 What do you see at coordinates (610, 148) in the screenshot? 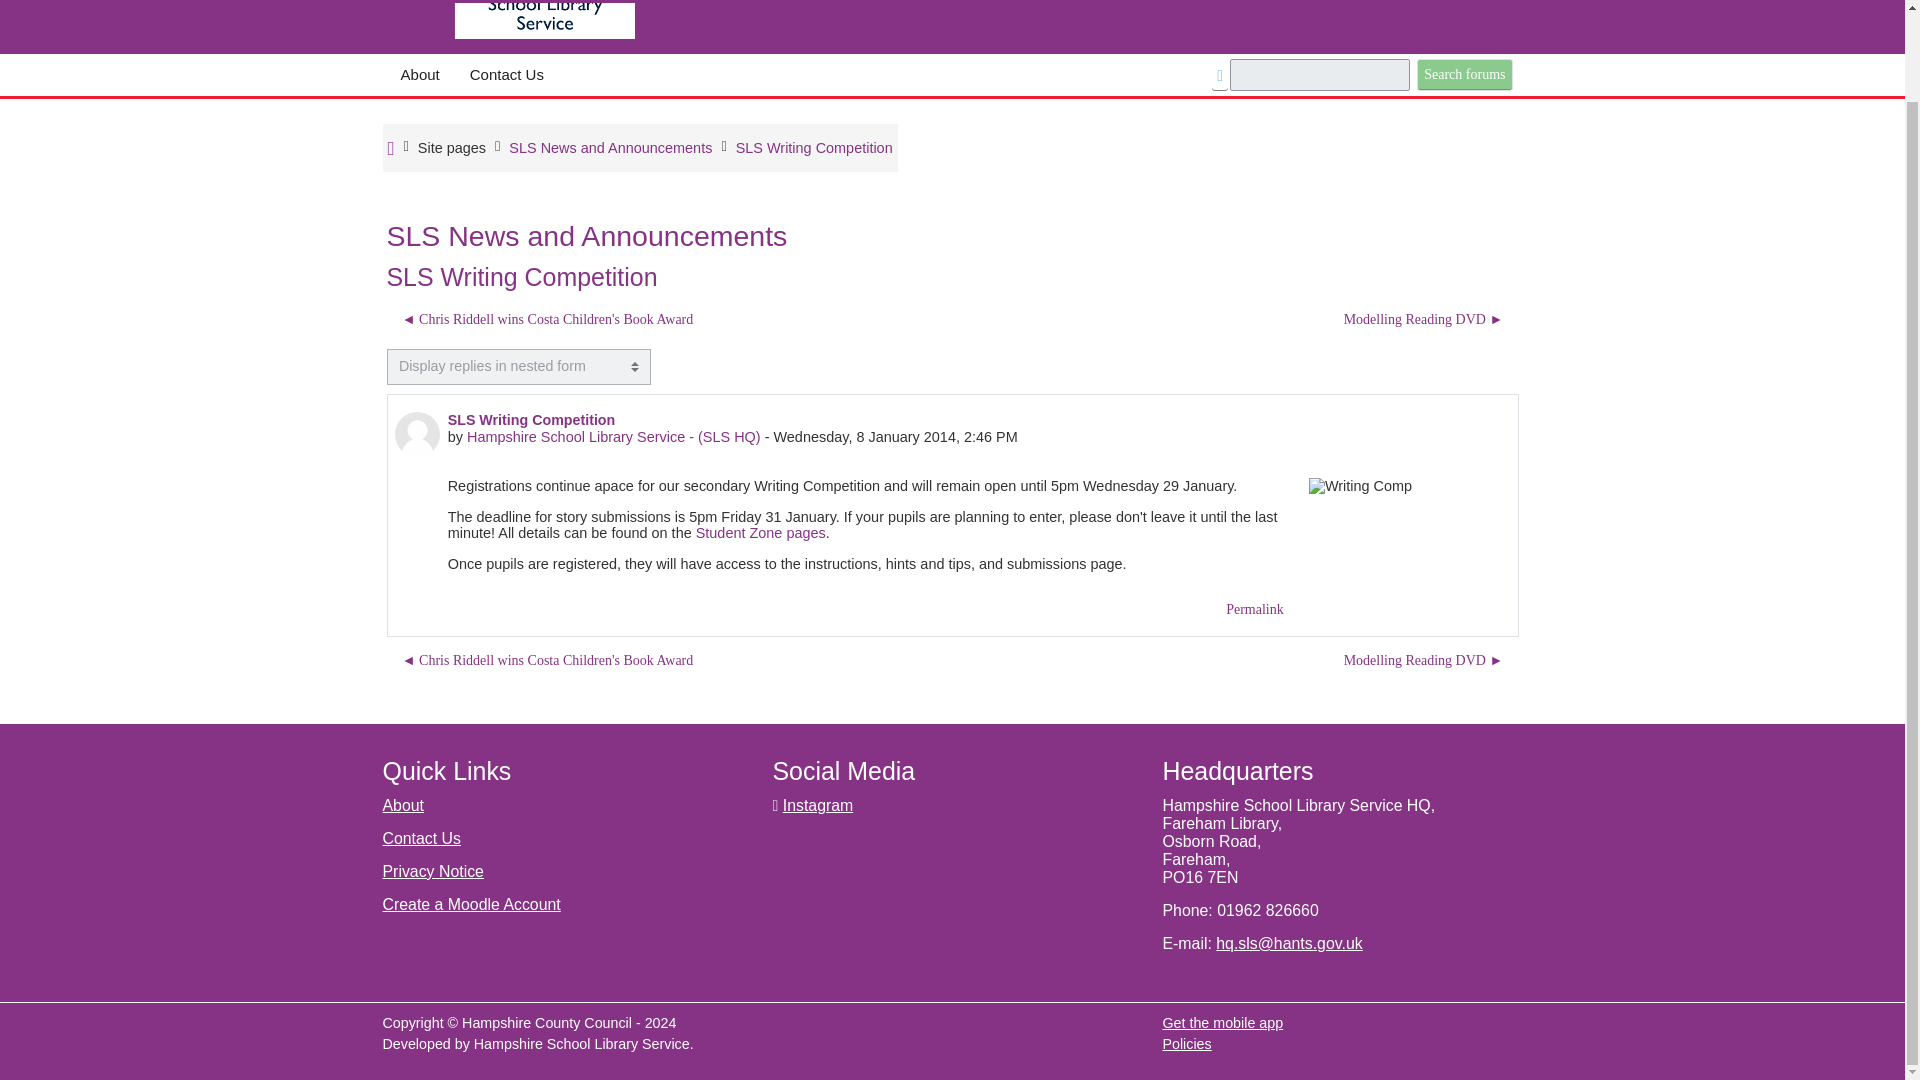
I see `Forum` at bounding box center [610, 148].